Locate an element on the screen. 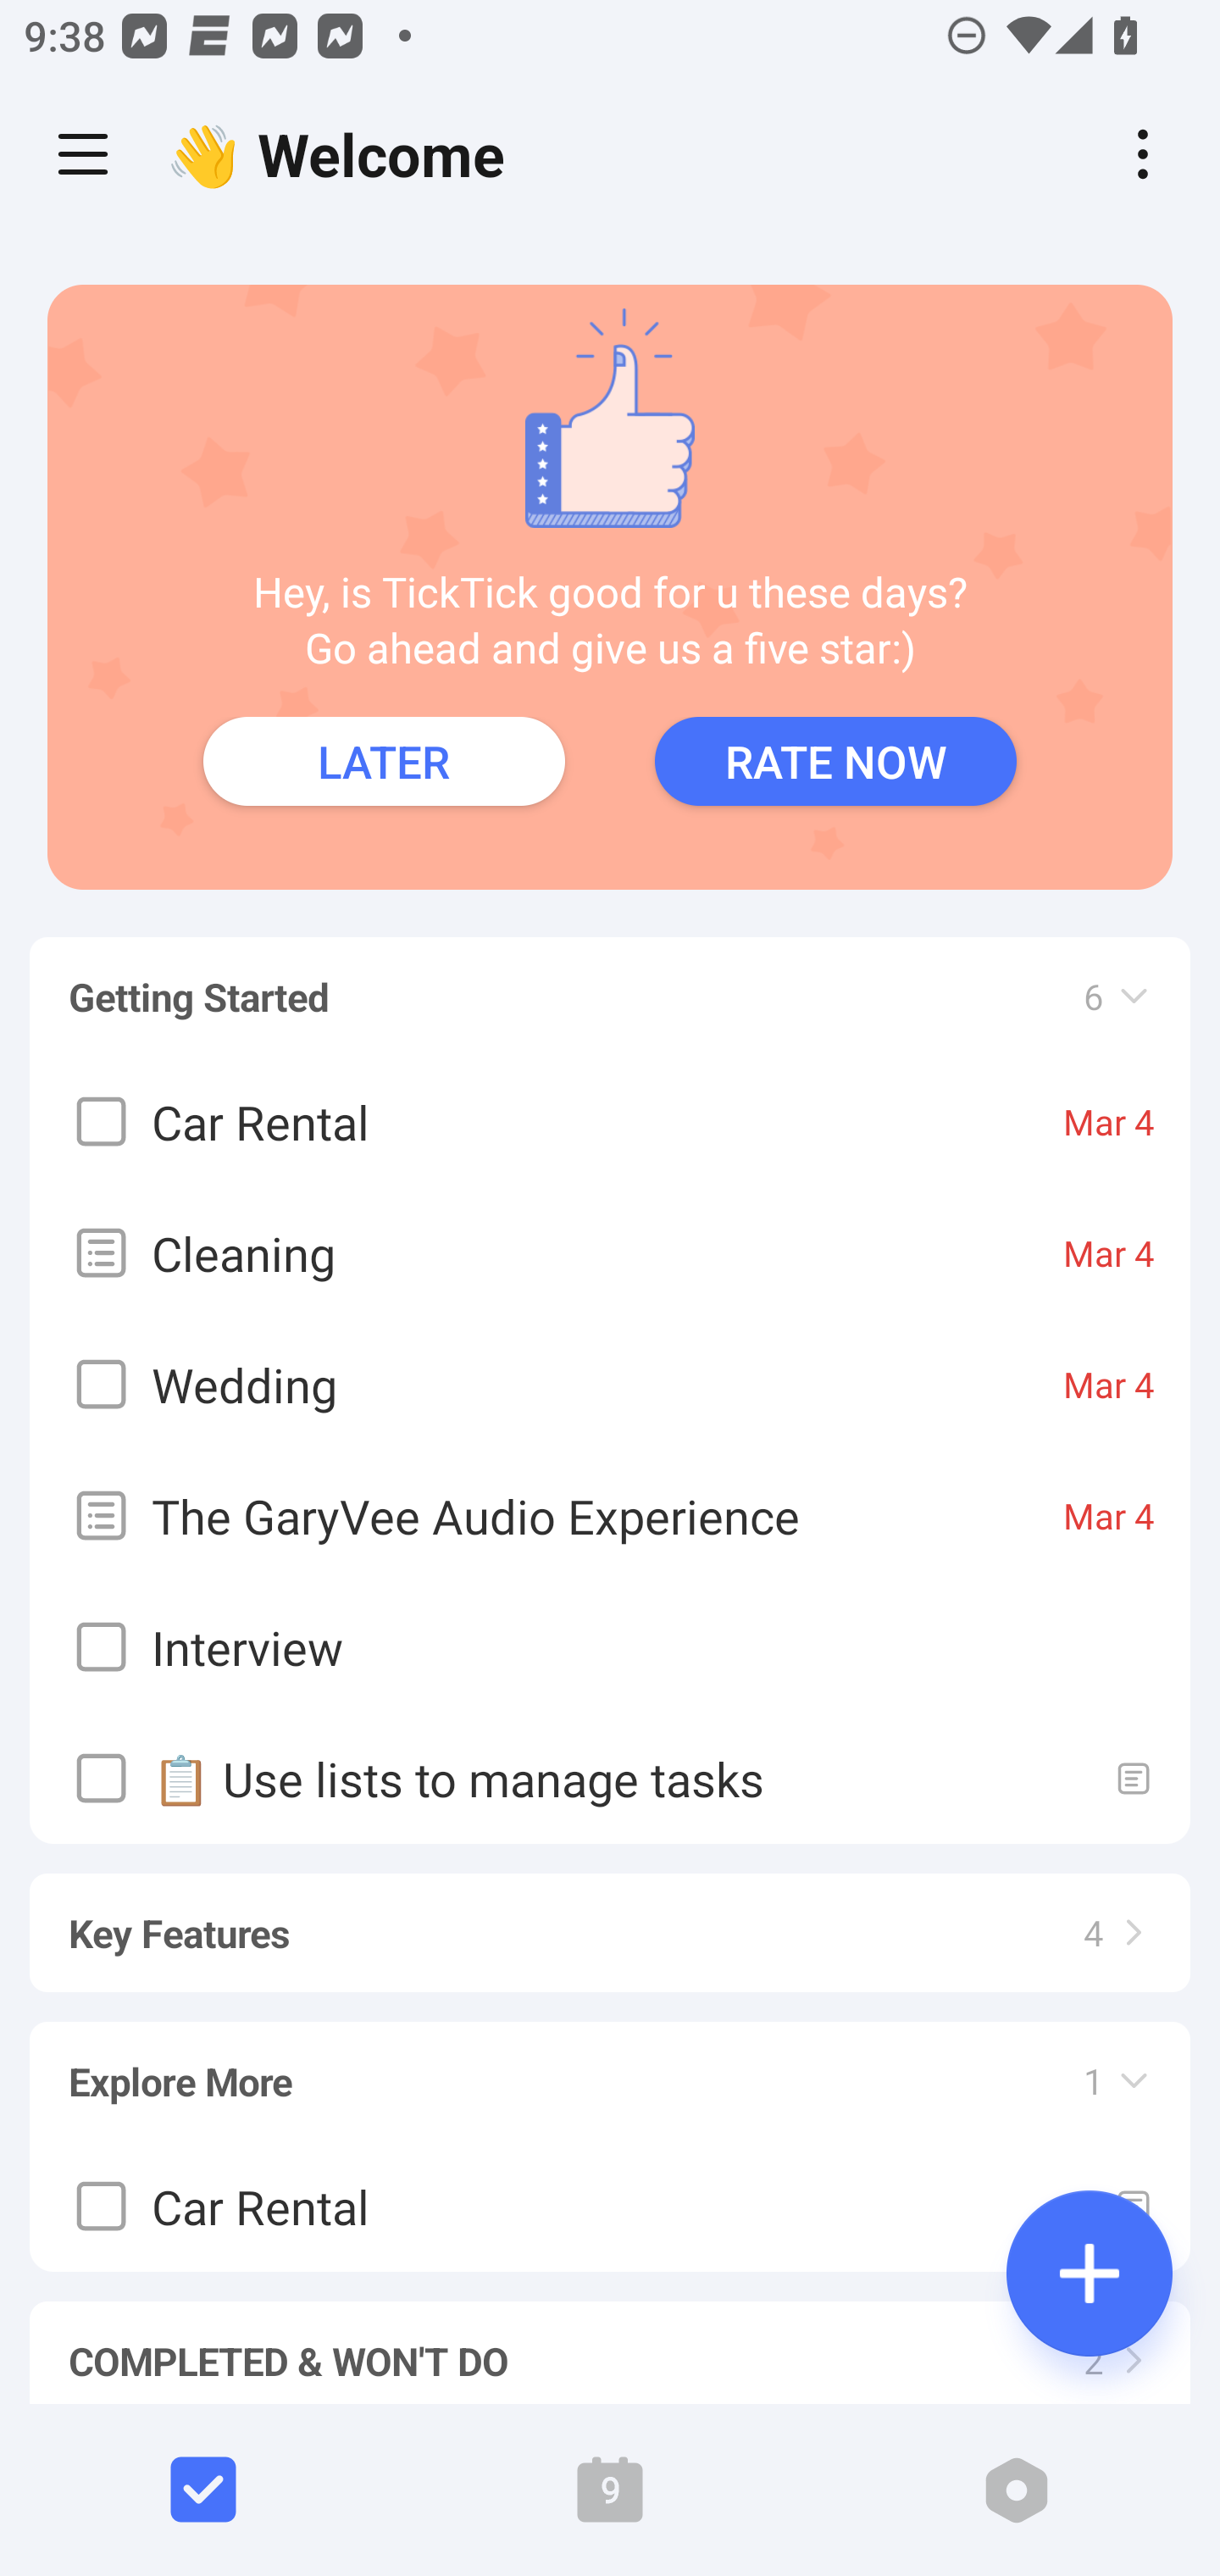 Image resolution: width=1220 pixels, height=2576 pixels. RATE NOW is located at coordinates (835, 761).